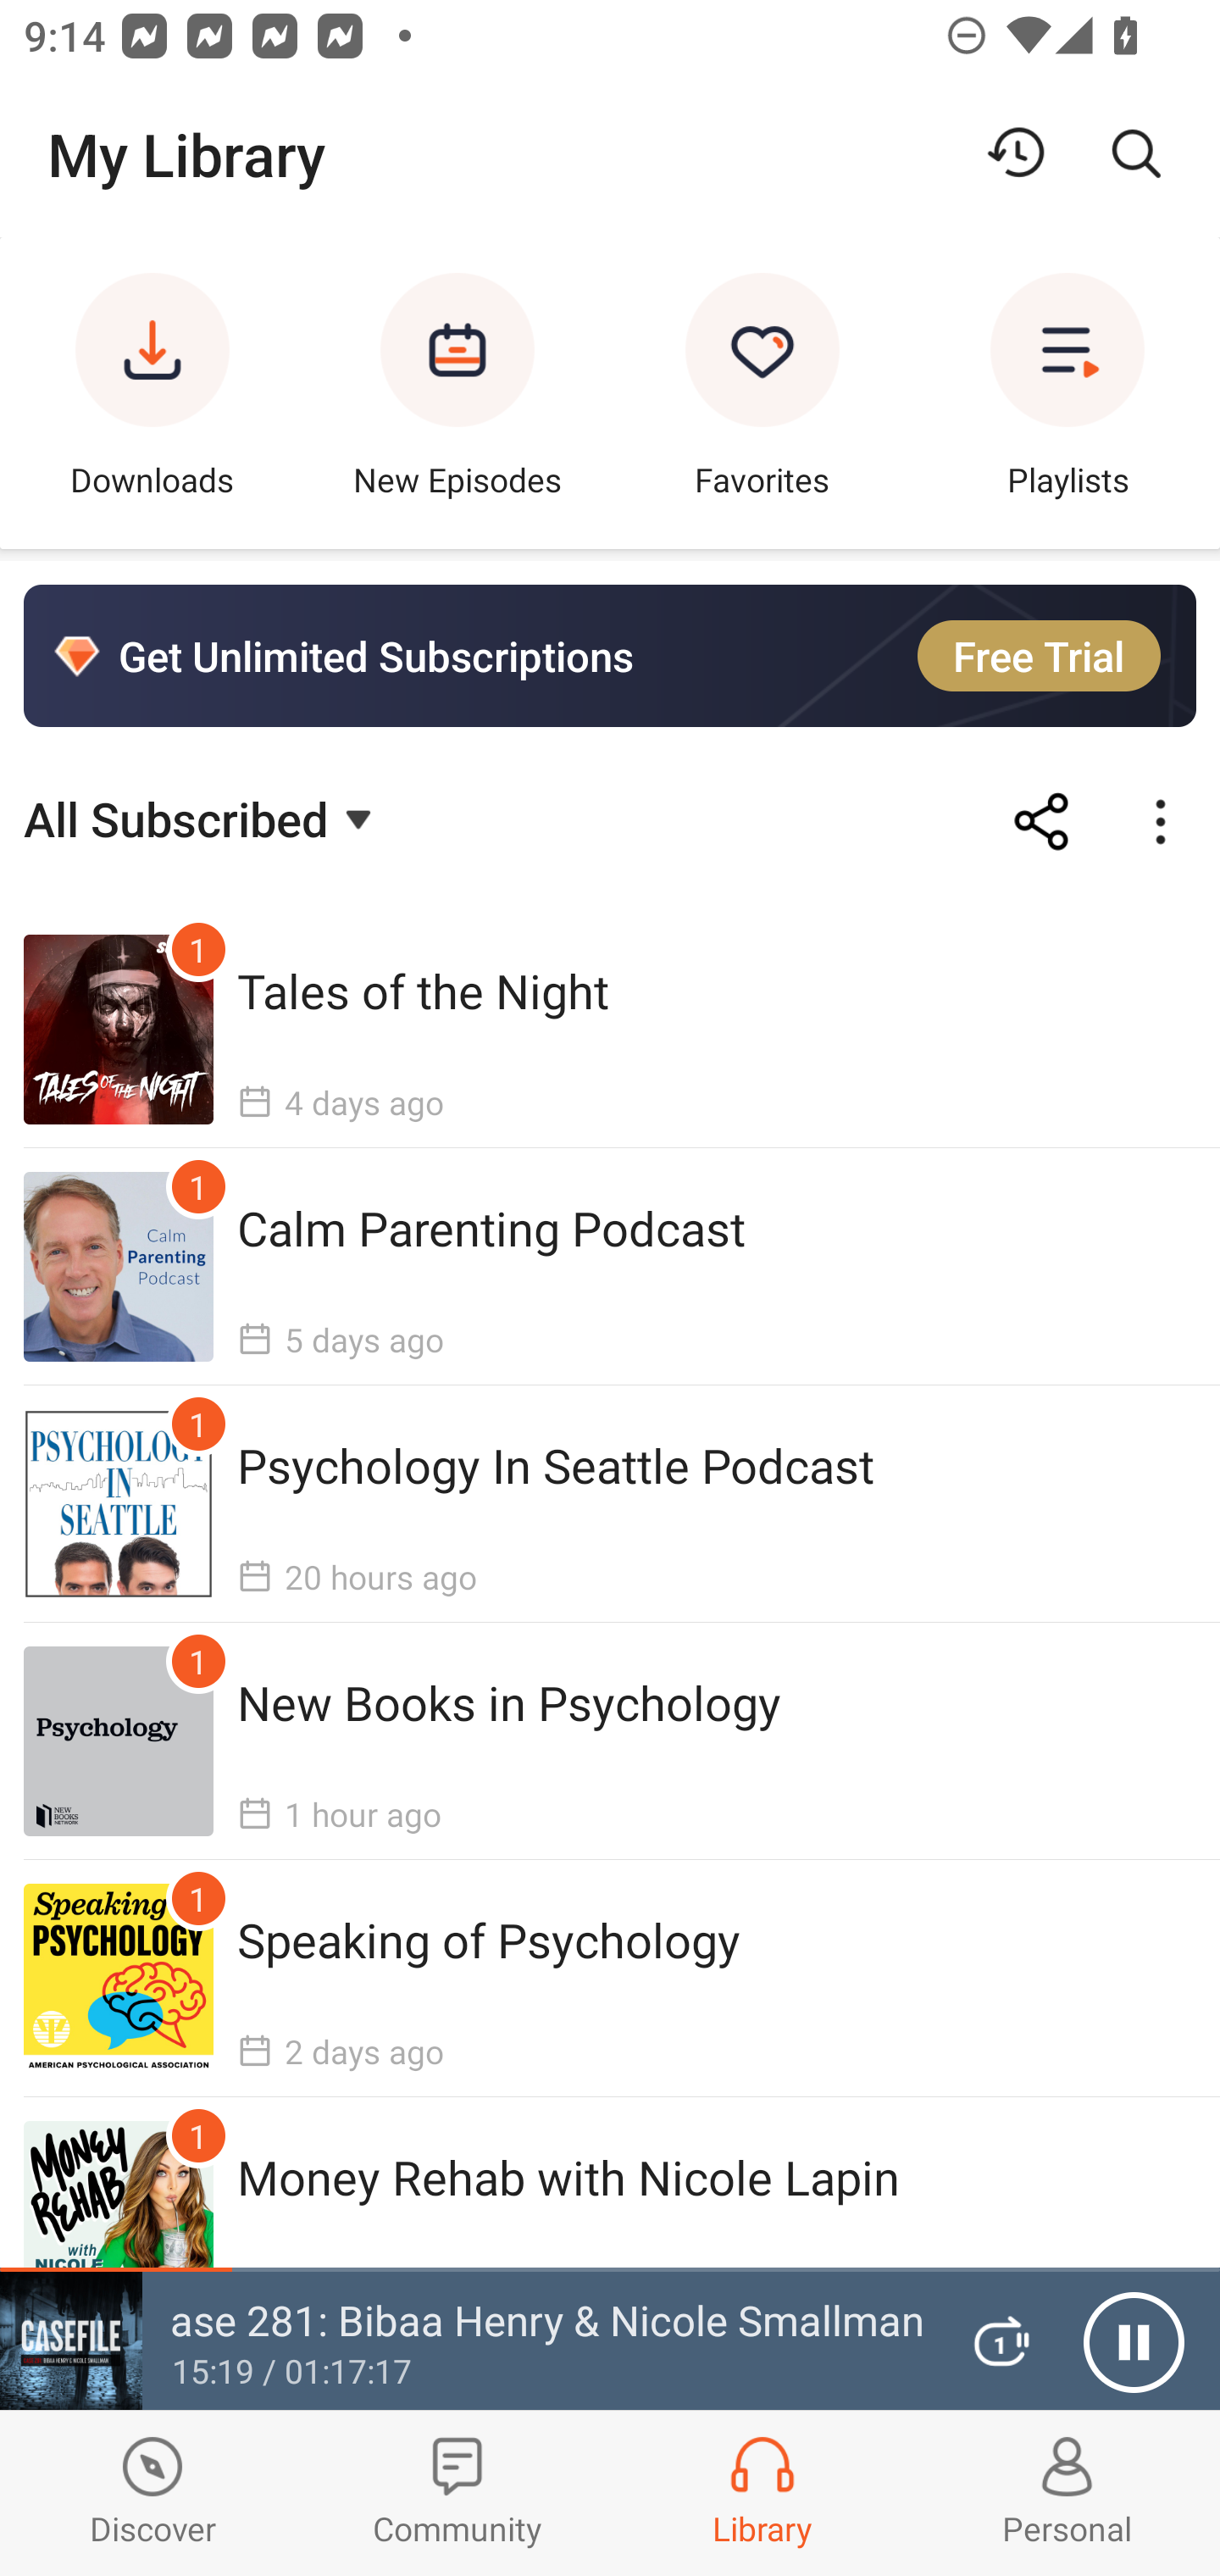 This screenshot has width=1220, height=2576. What do you see at coordinates (457, 392) in the screenshot?
I see `New Episodes` at bounding box center [457, 392].